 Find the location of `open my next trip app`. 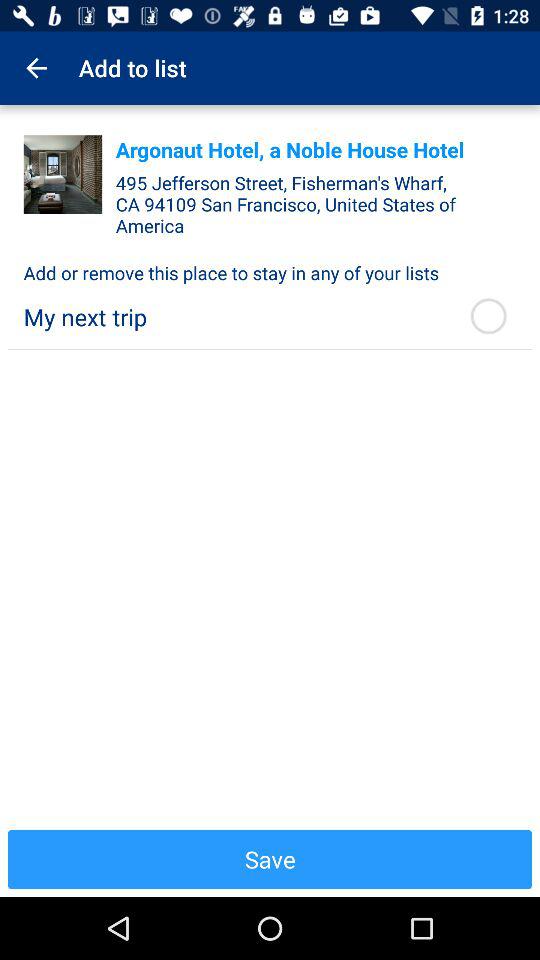

open my next trip app is located at coordinates (234, 316).